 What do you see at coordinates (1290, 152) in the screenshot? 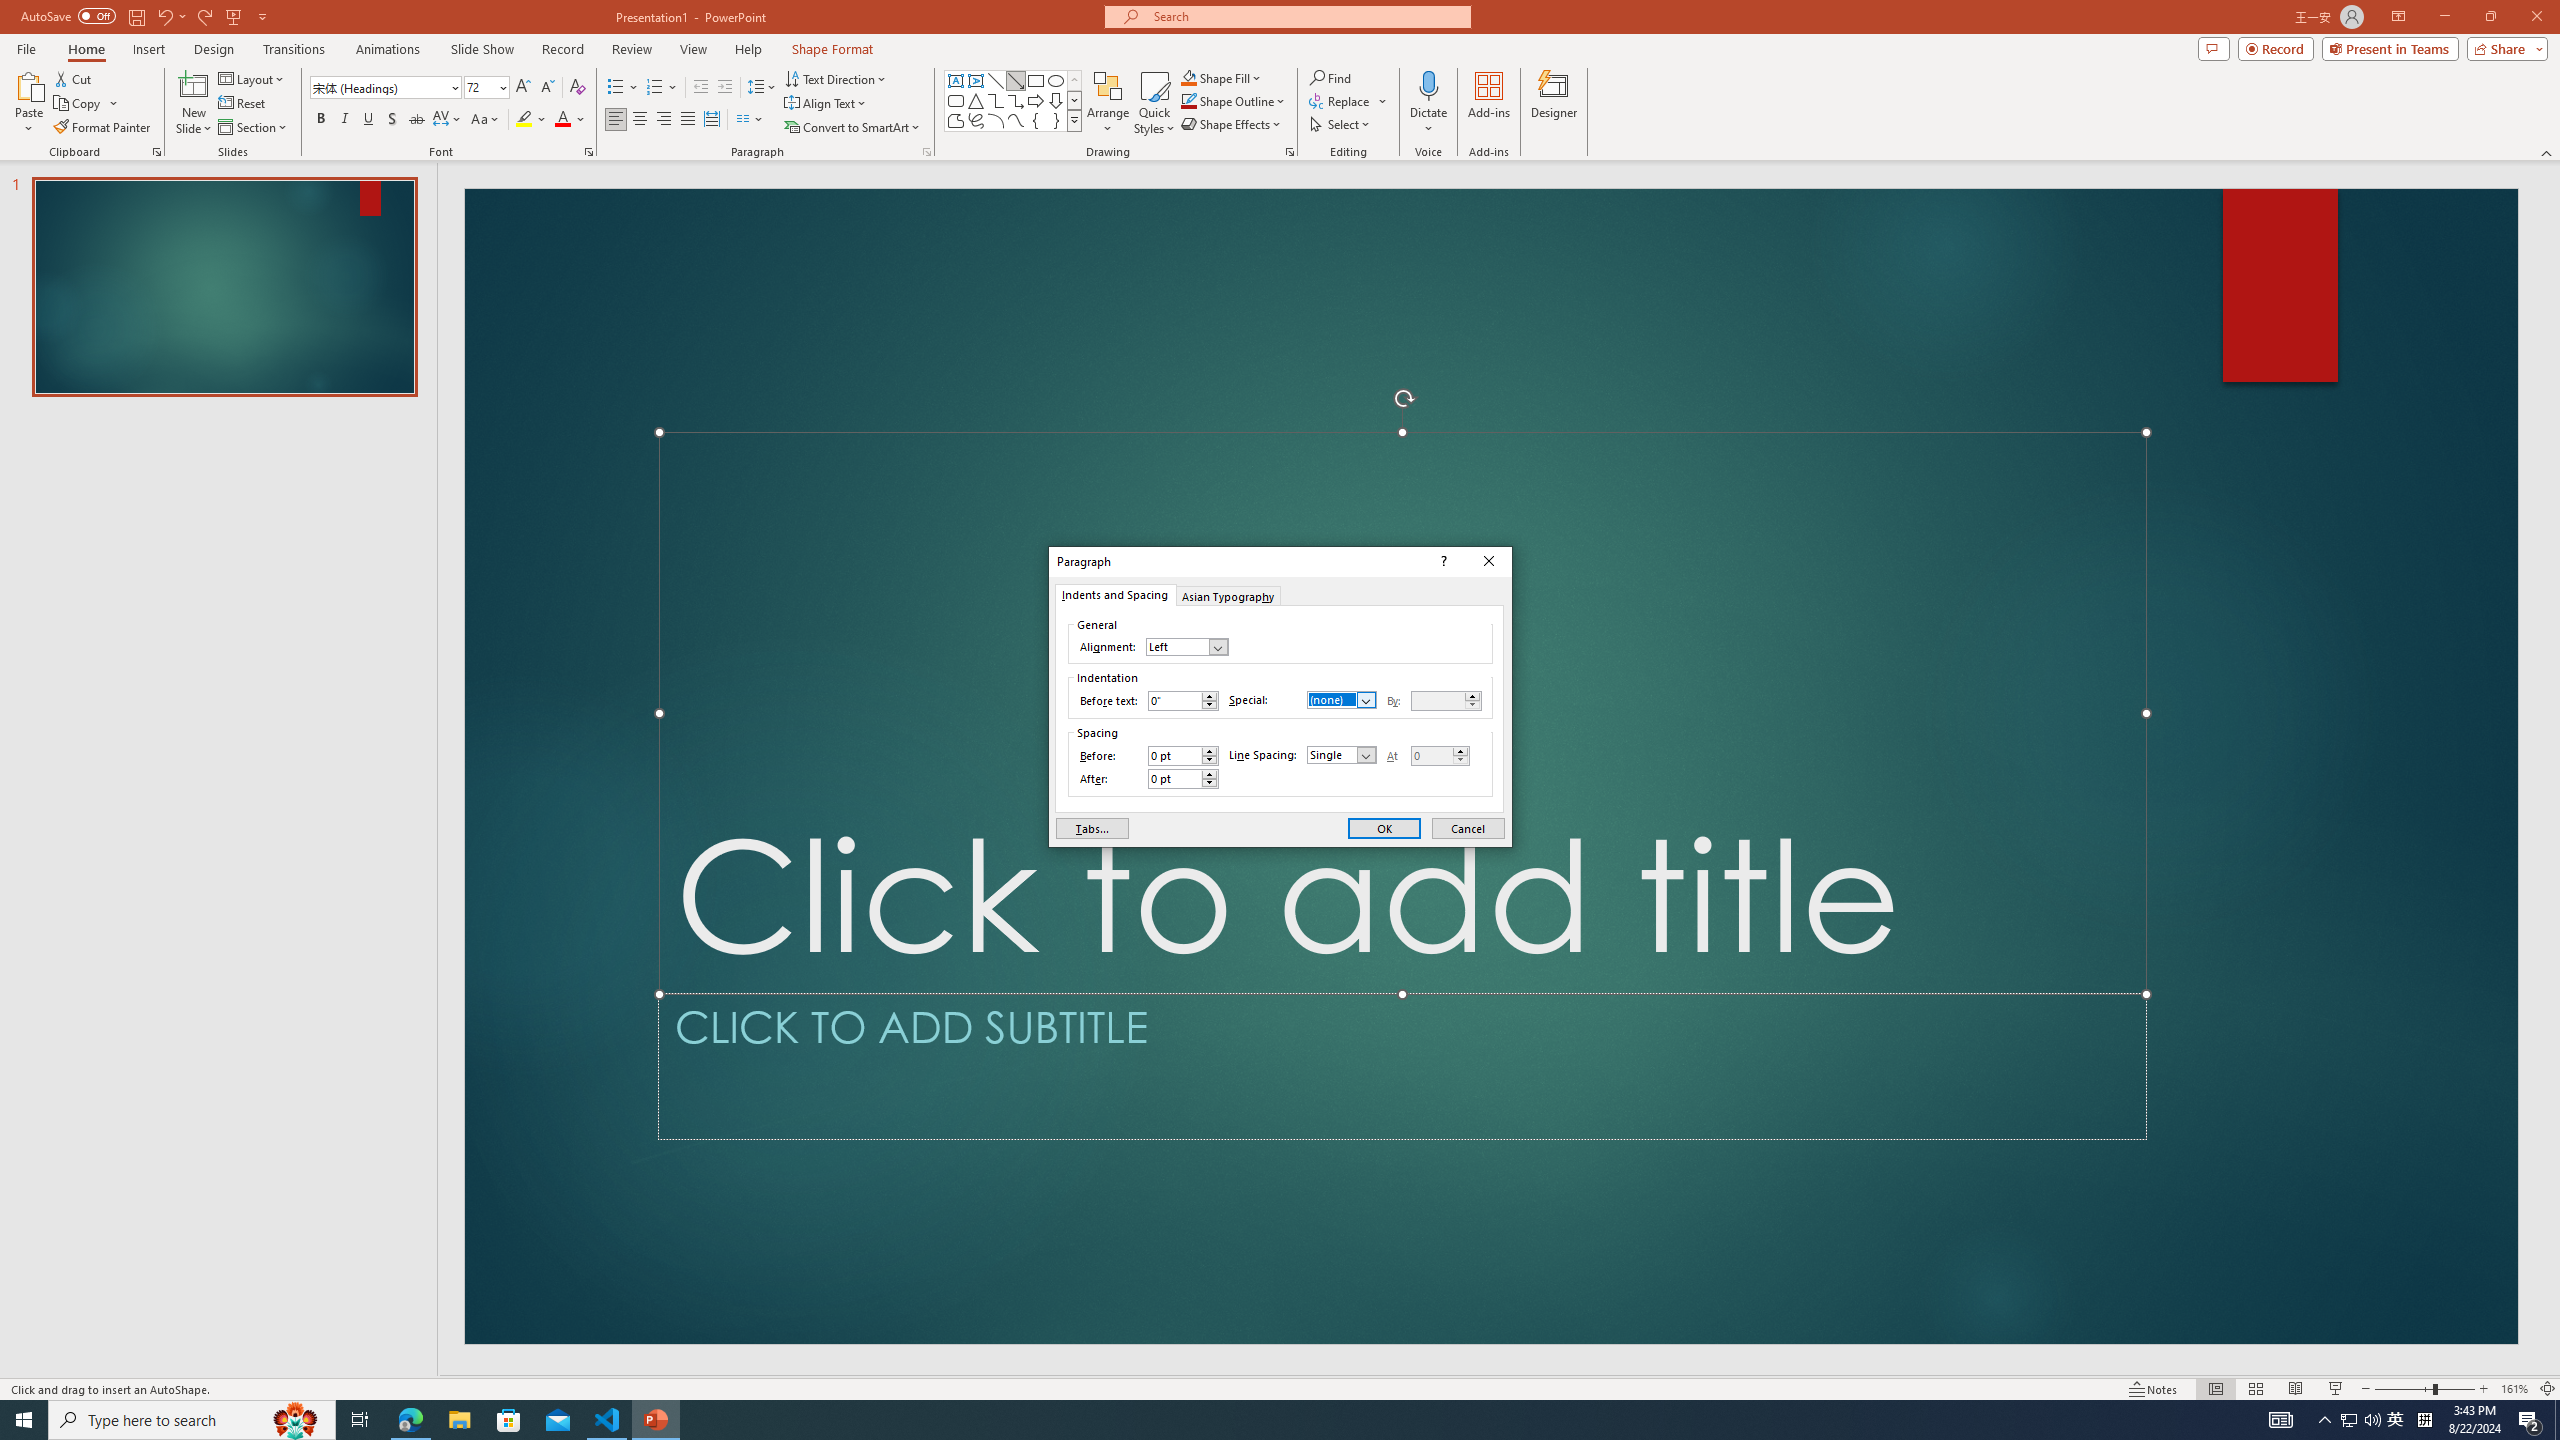
I see `Format Object...` at bounding box center [1290, 152].